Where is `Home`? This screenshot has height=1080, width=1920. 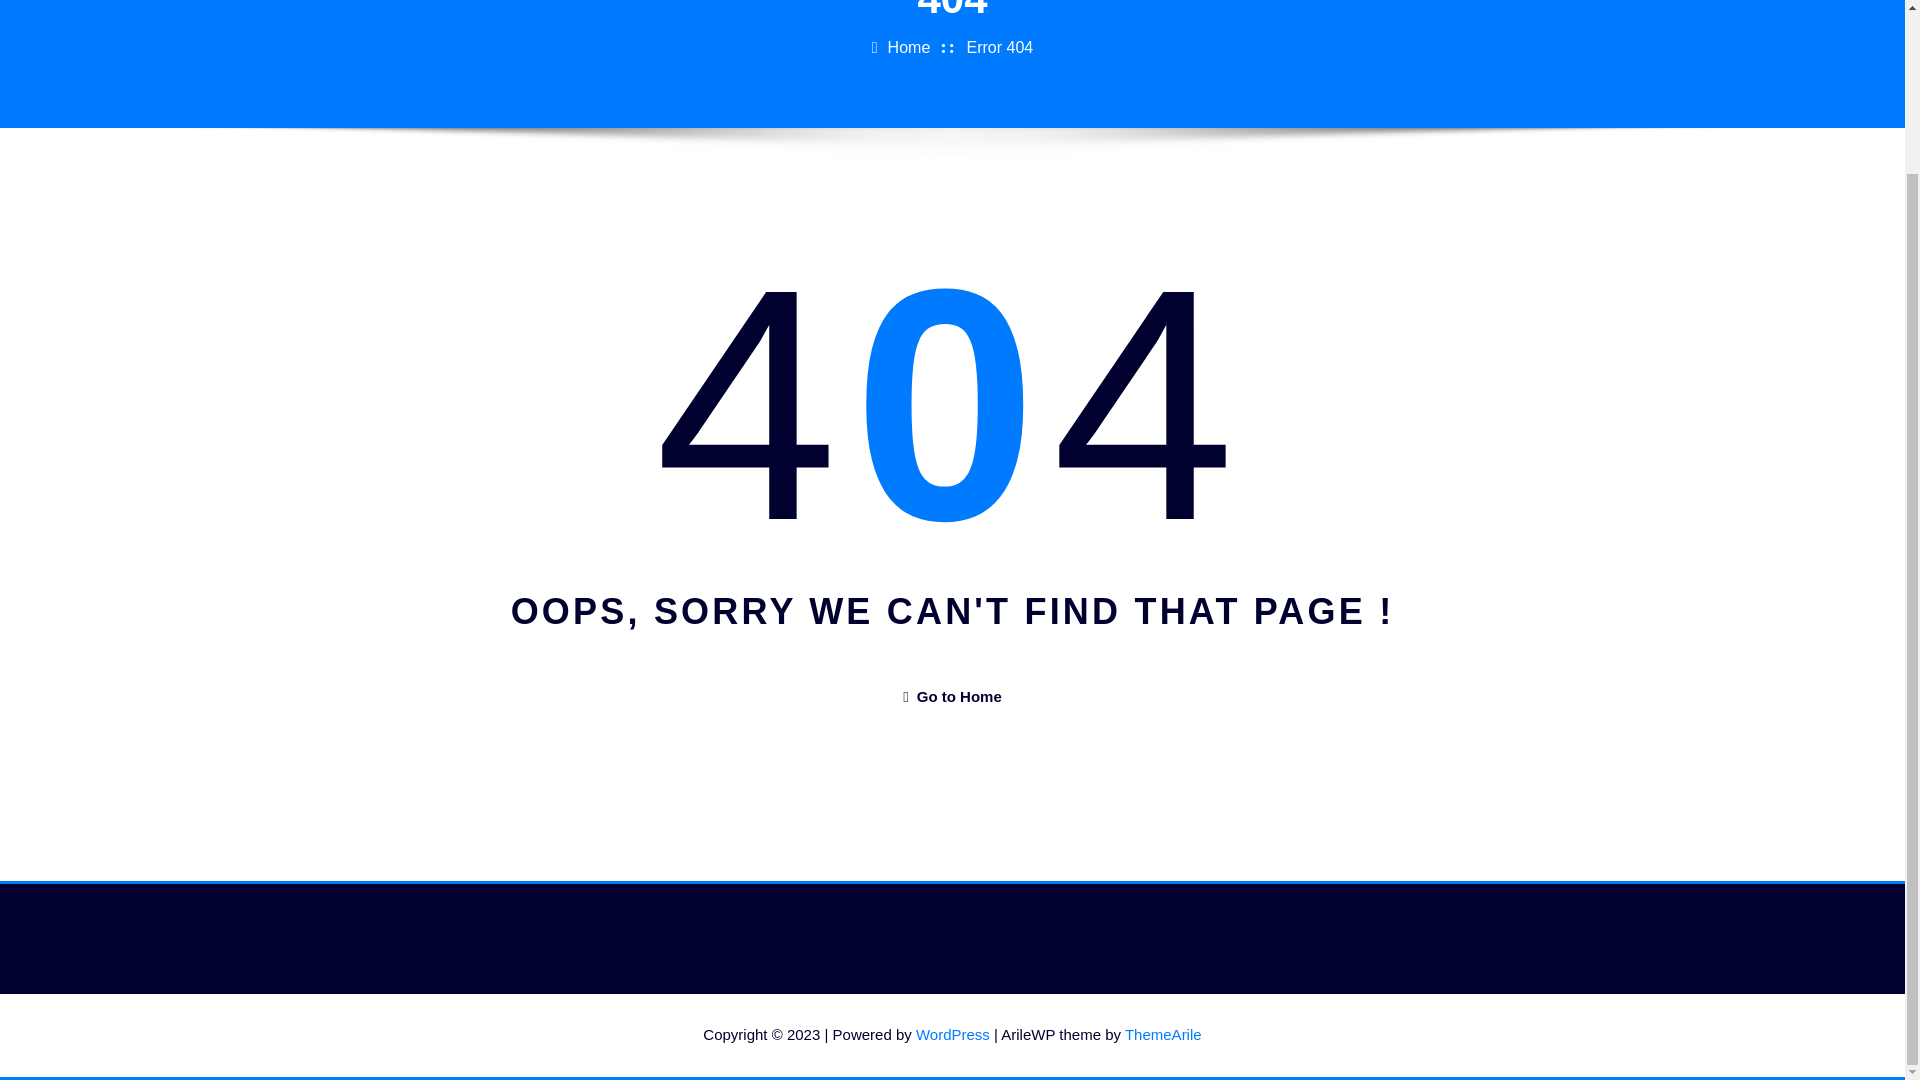
Home is located at coordinates (909, 47).